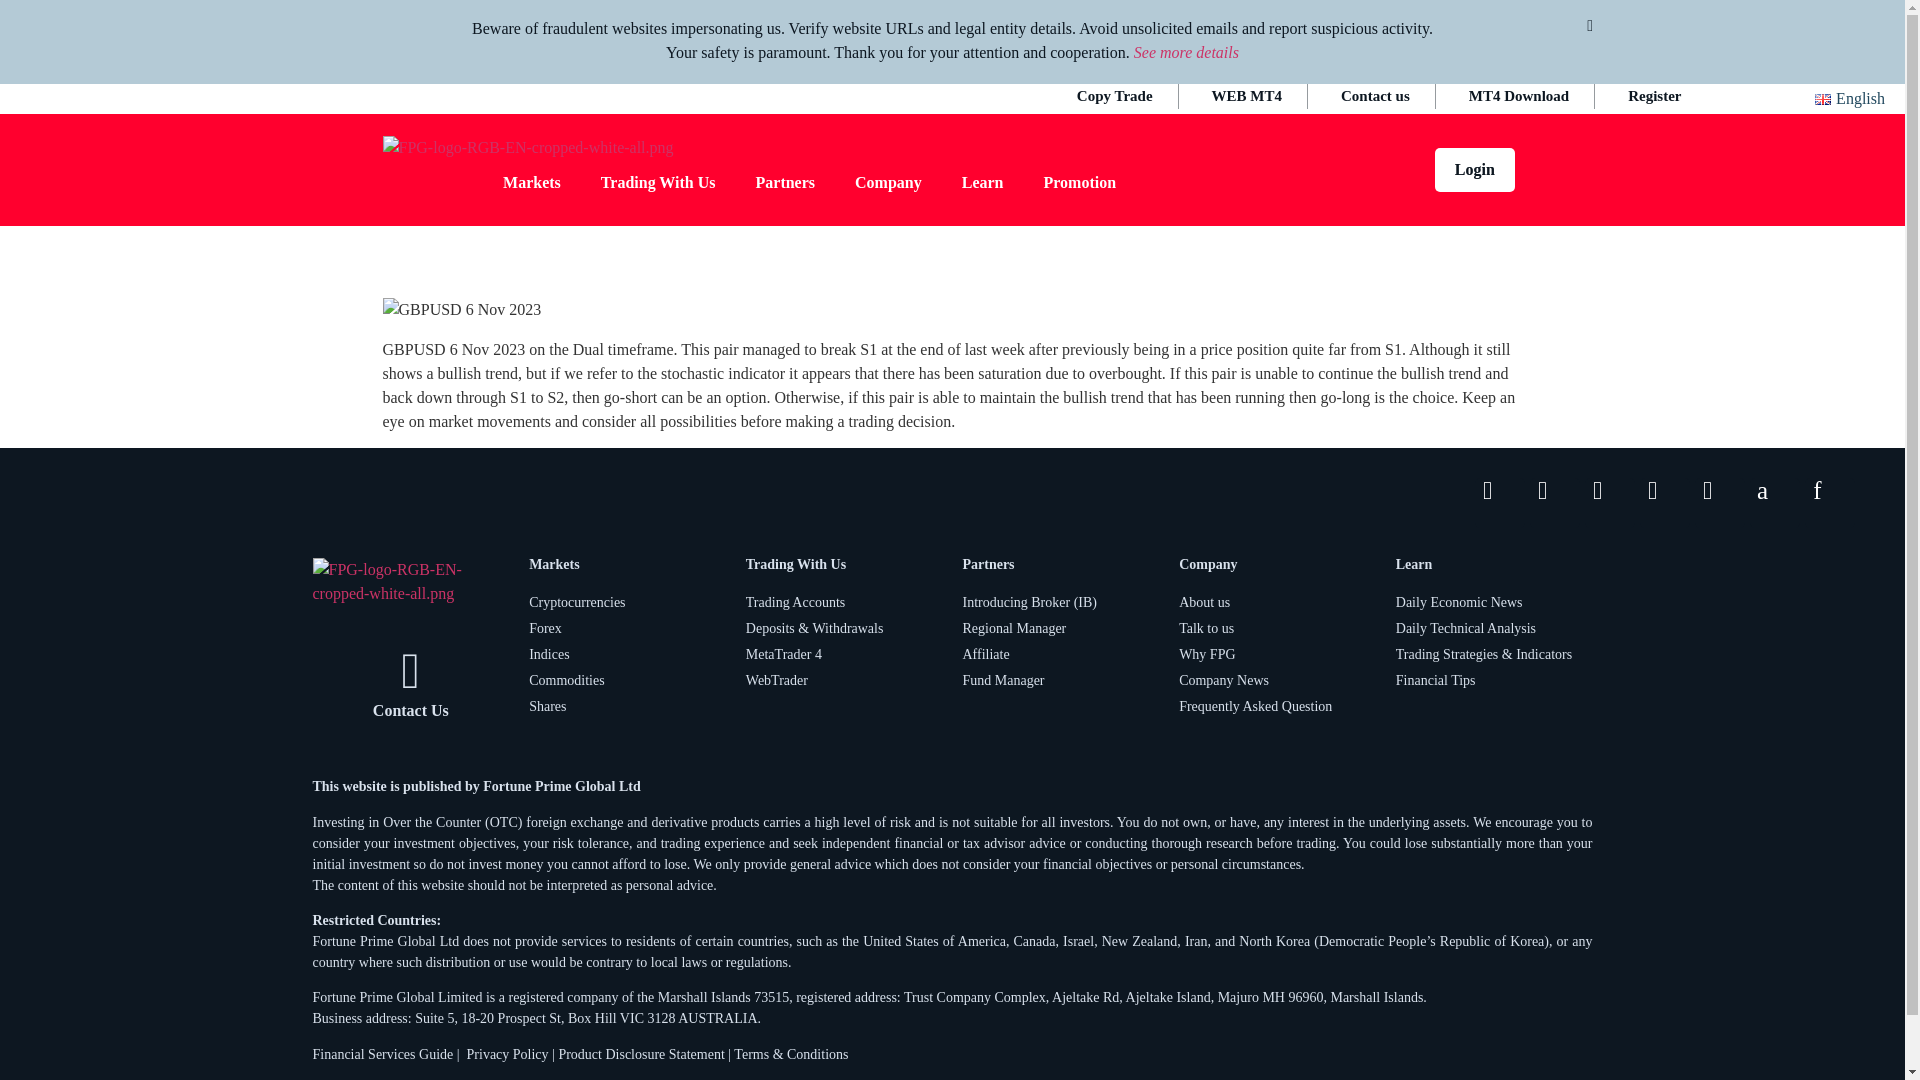 This screenshot has height=1080, width=1920. What do you see at coordinates (658, 182) in the screenshot?
I see `Trading With Us` at bounding box center [658, 182].